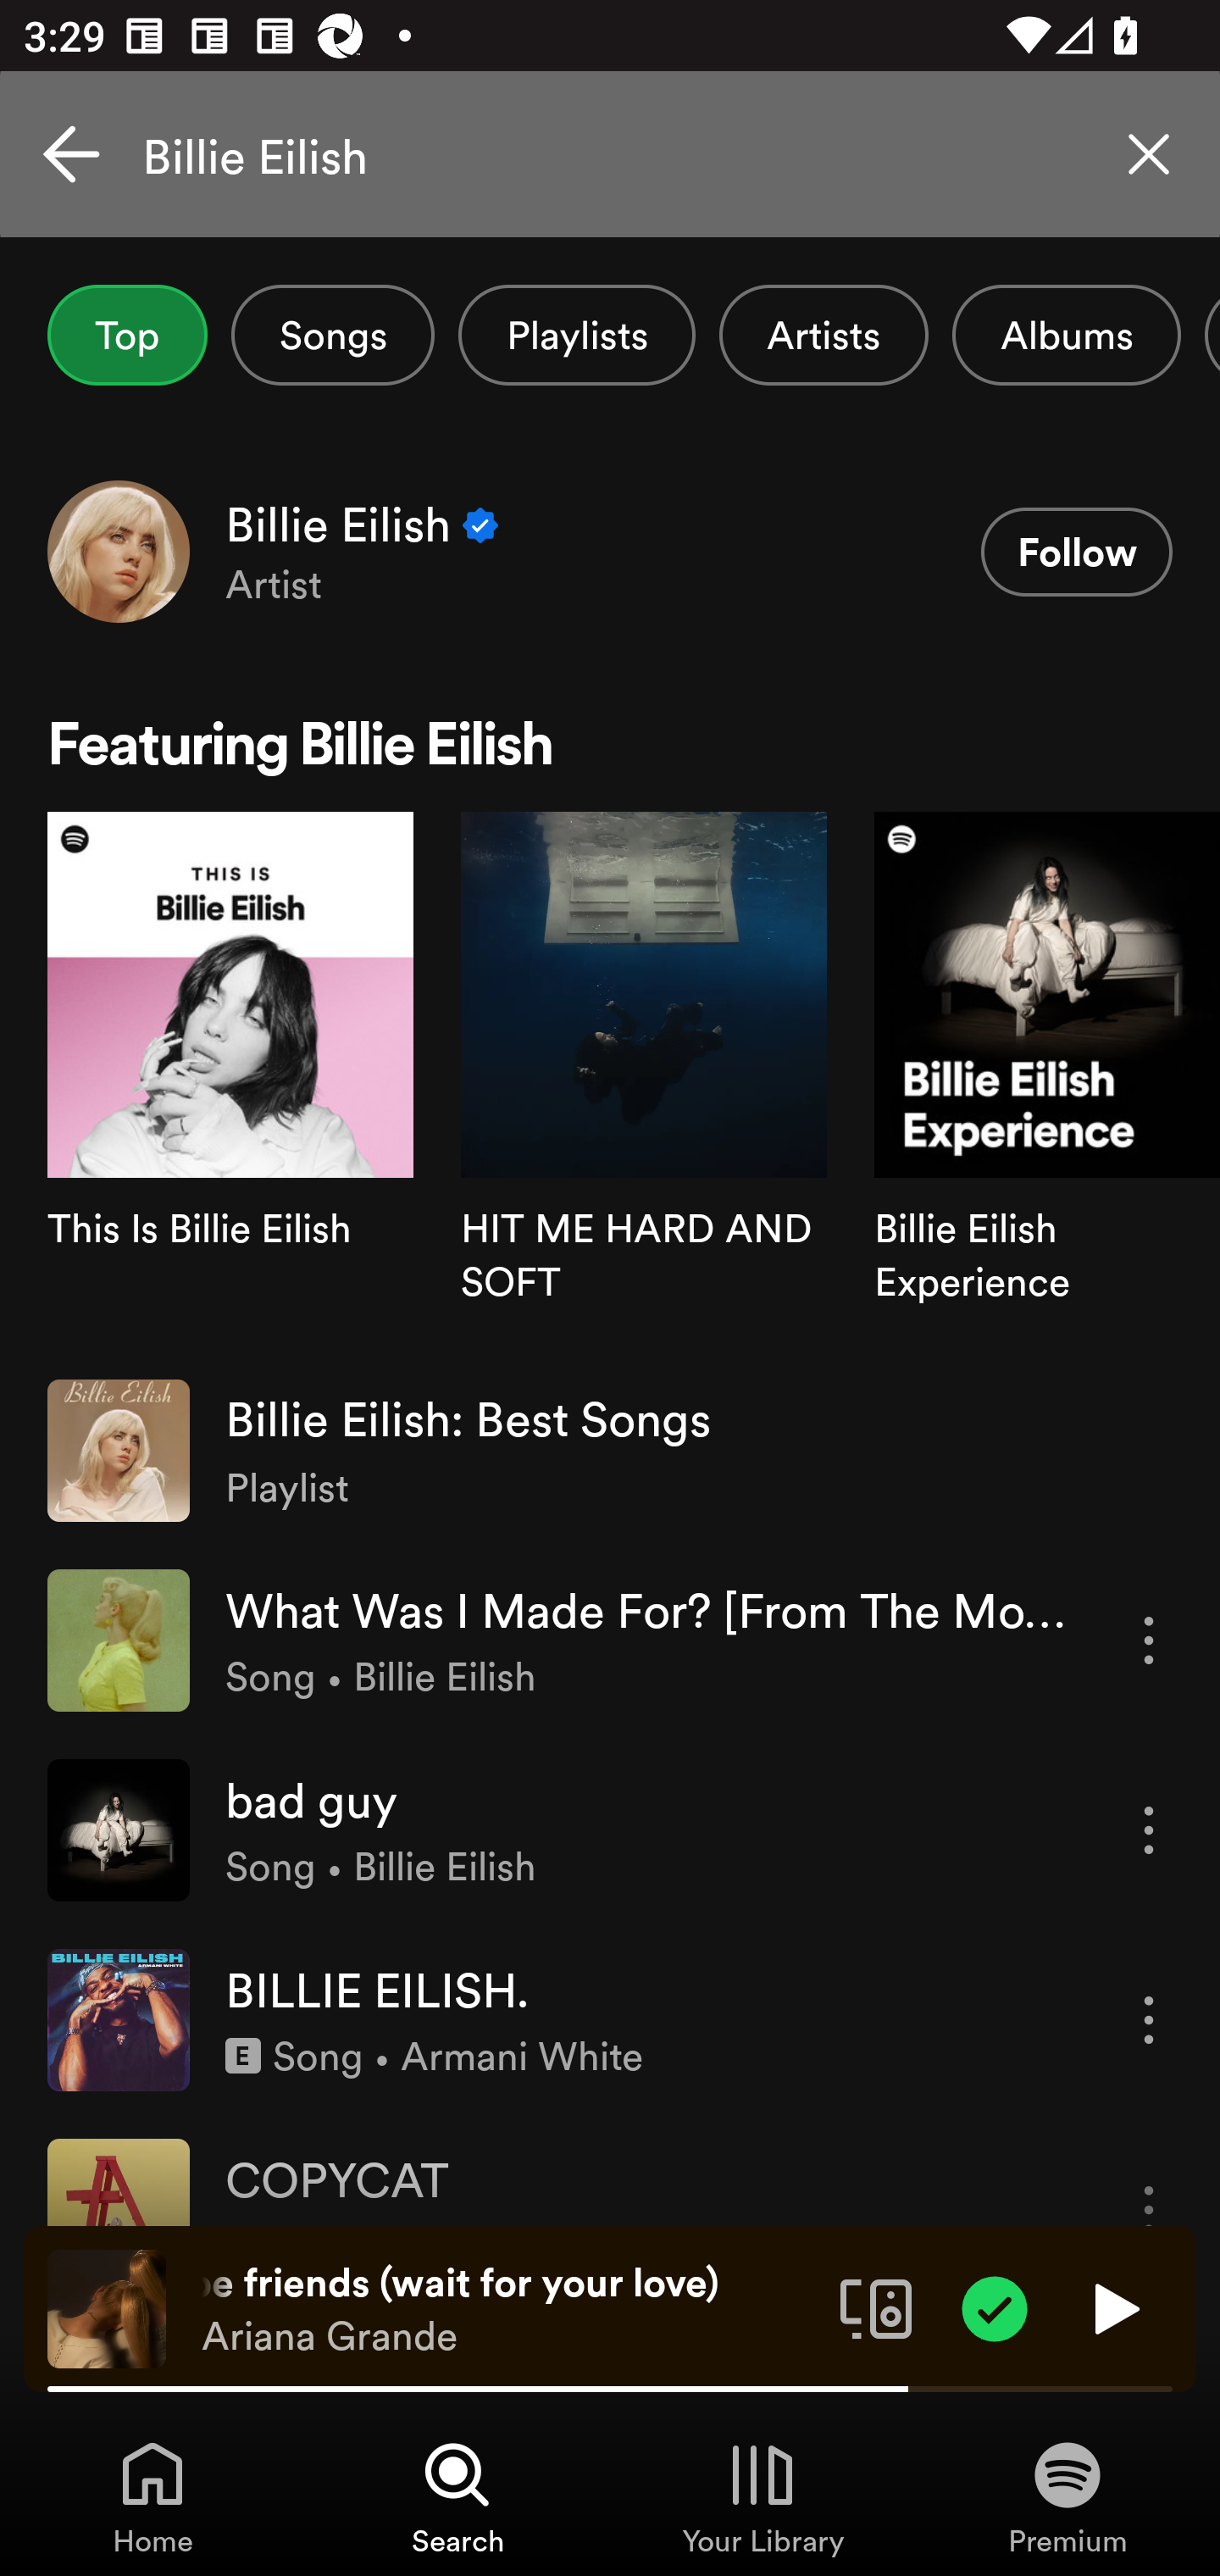 This screenshot has height=2576, width=1220. I want to click on Artists, so click(823, 335).